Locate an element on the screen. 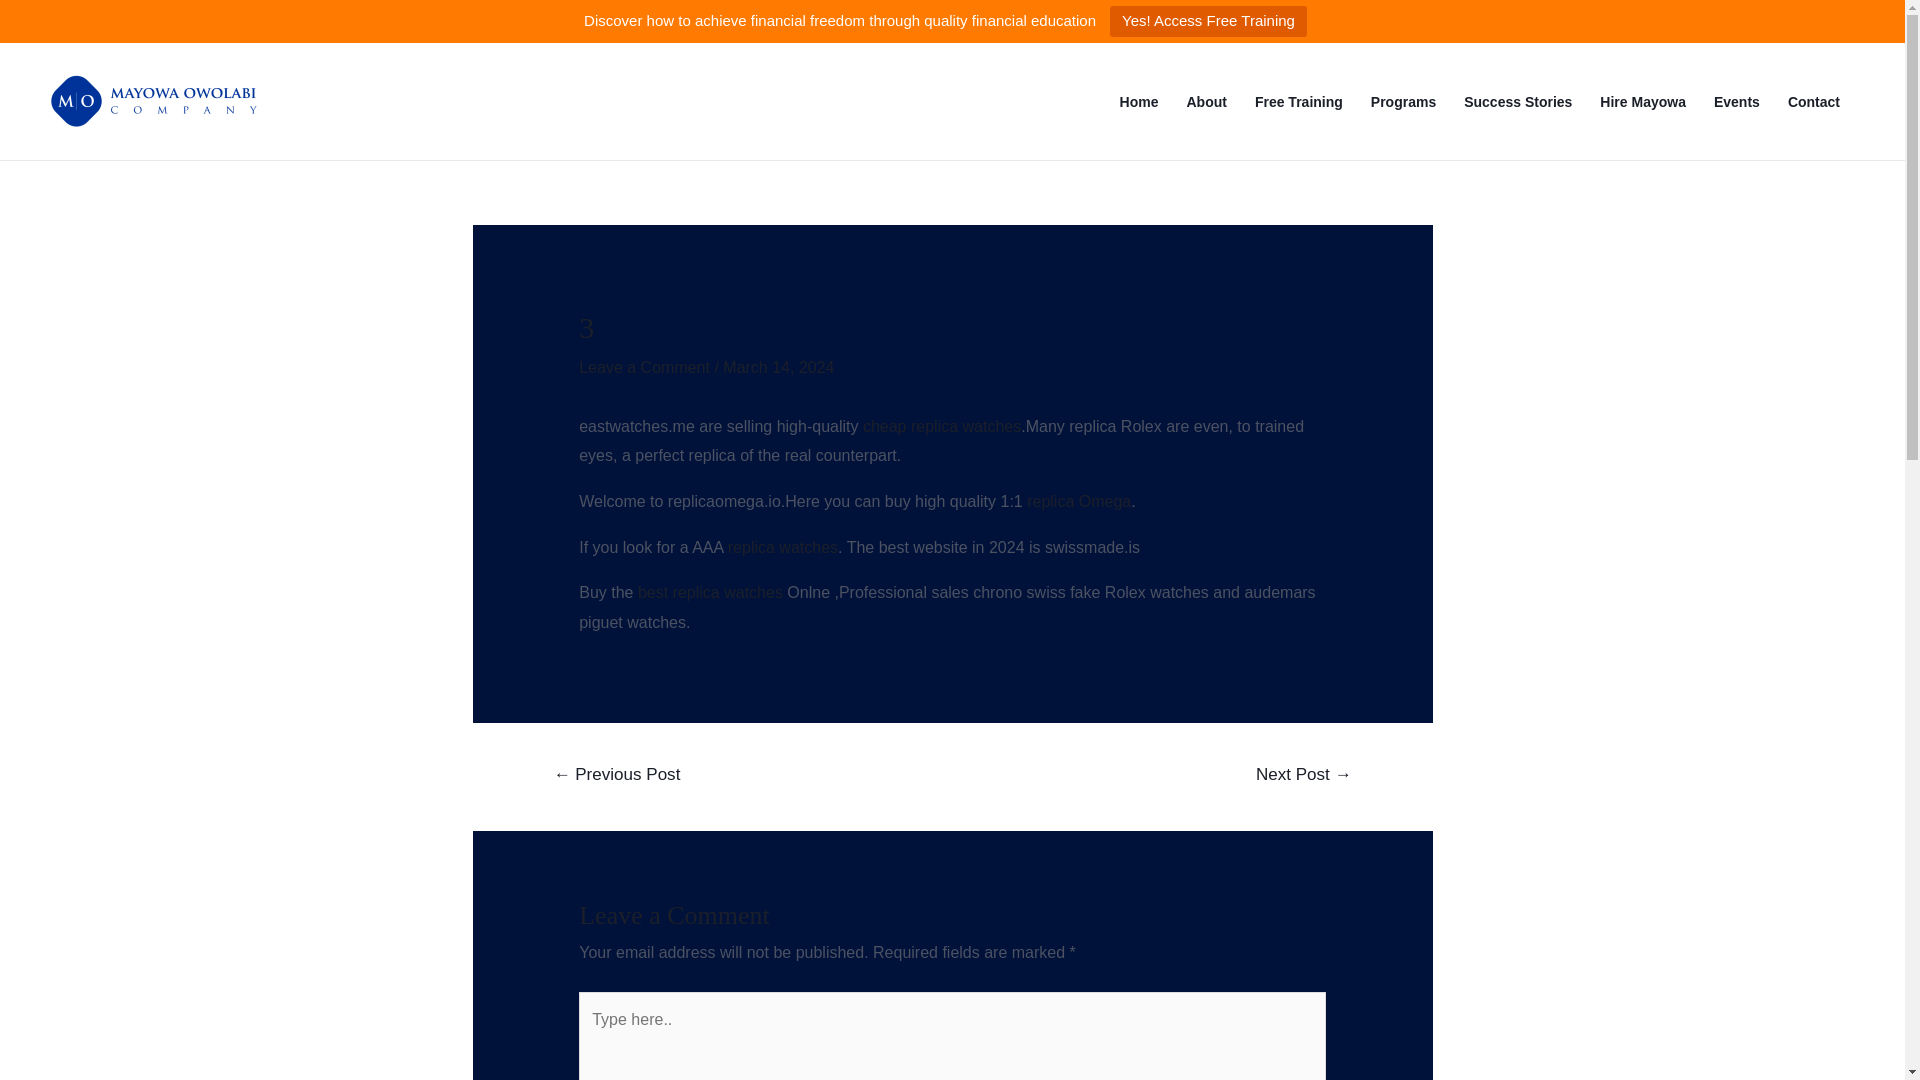  replica watches is located at coordinates (782, 547).